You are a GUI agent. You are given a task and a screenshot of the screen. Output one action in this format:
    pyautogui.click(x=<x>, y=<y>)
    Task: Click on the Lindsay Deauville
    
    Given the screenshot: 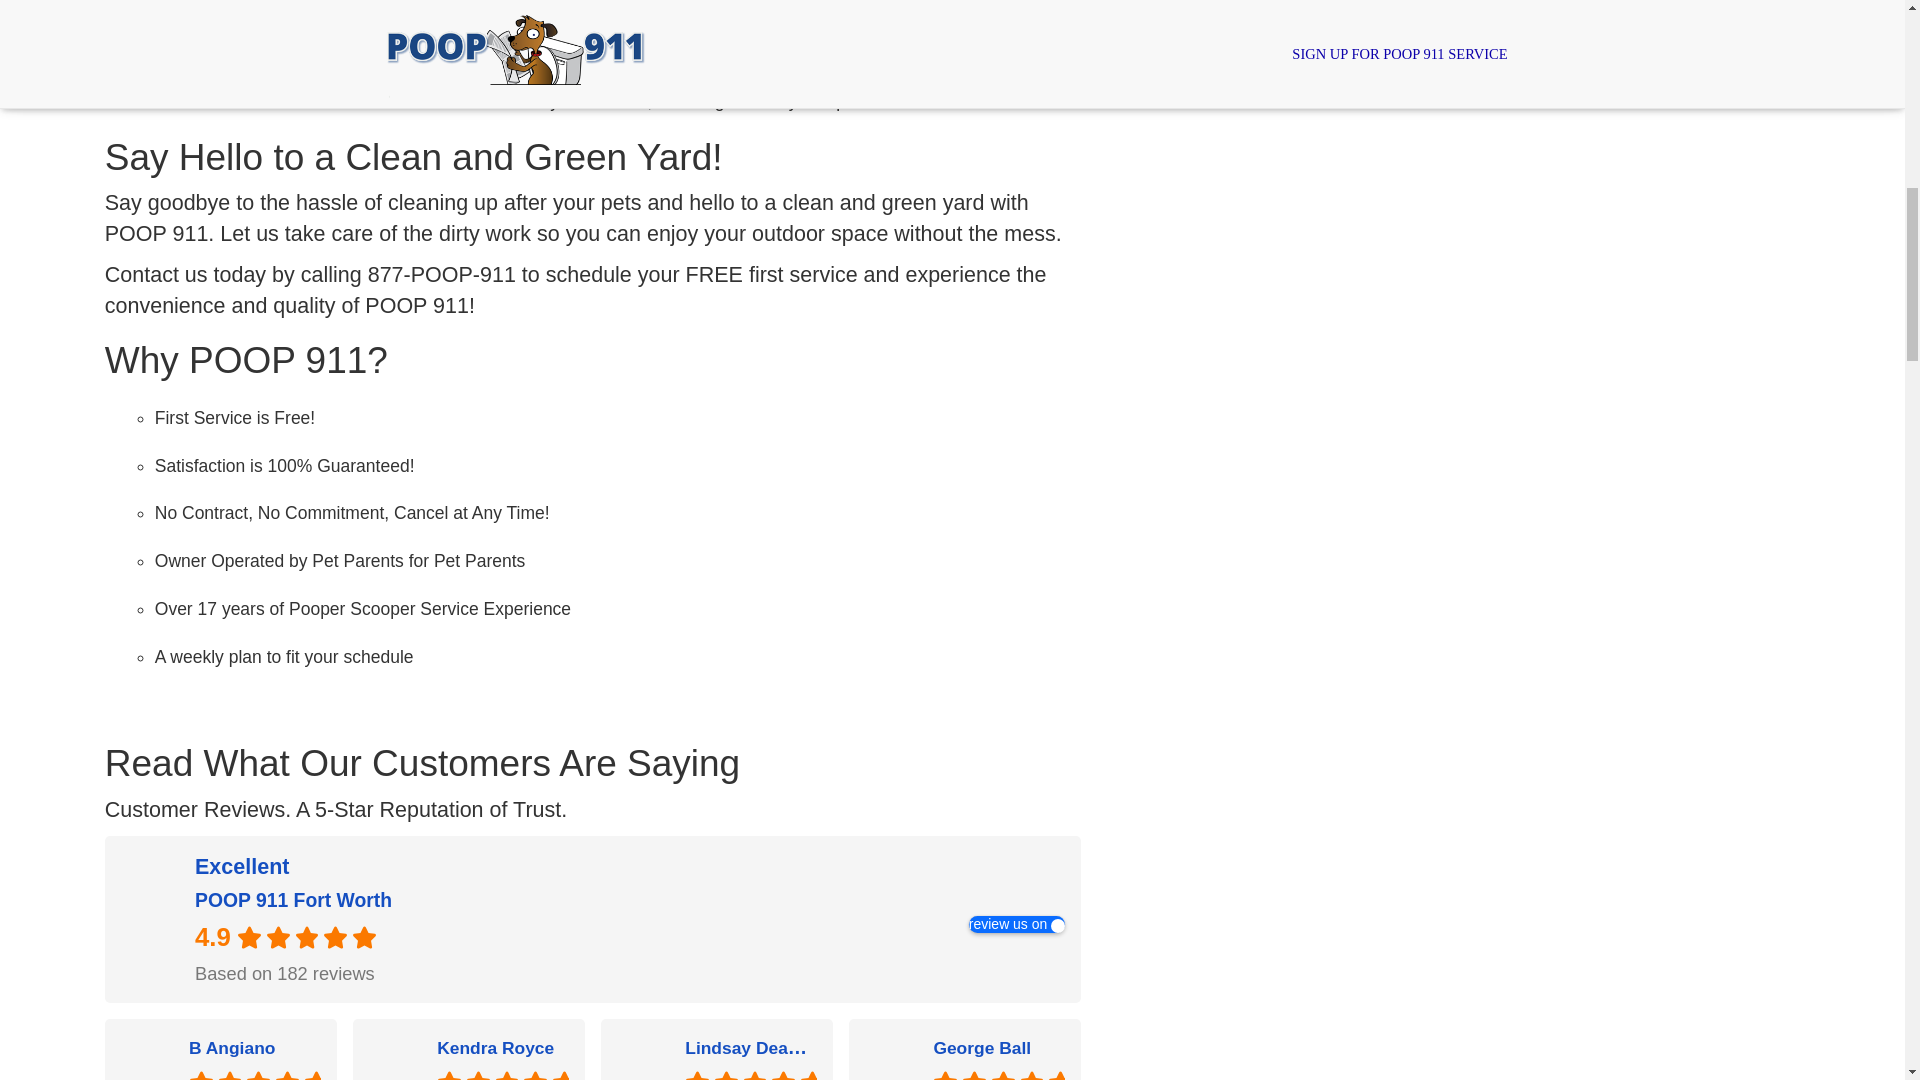 What is the action you would take?
    pyautogui.click(x=758, y=1046)
    